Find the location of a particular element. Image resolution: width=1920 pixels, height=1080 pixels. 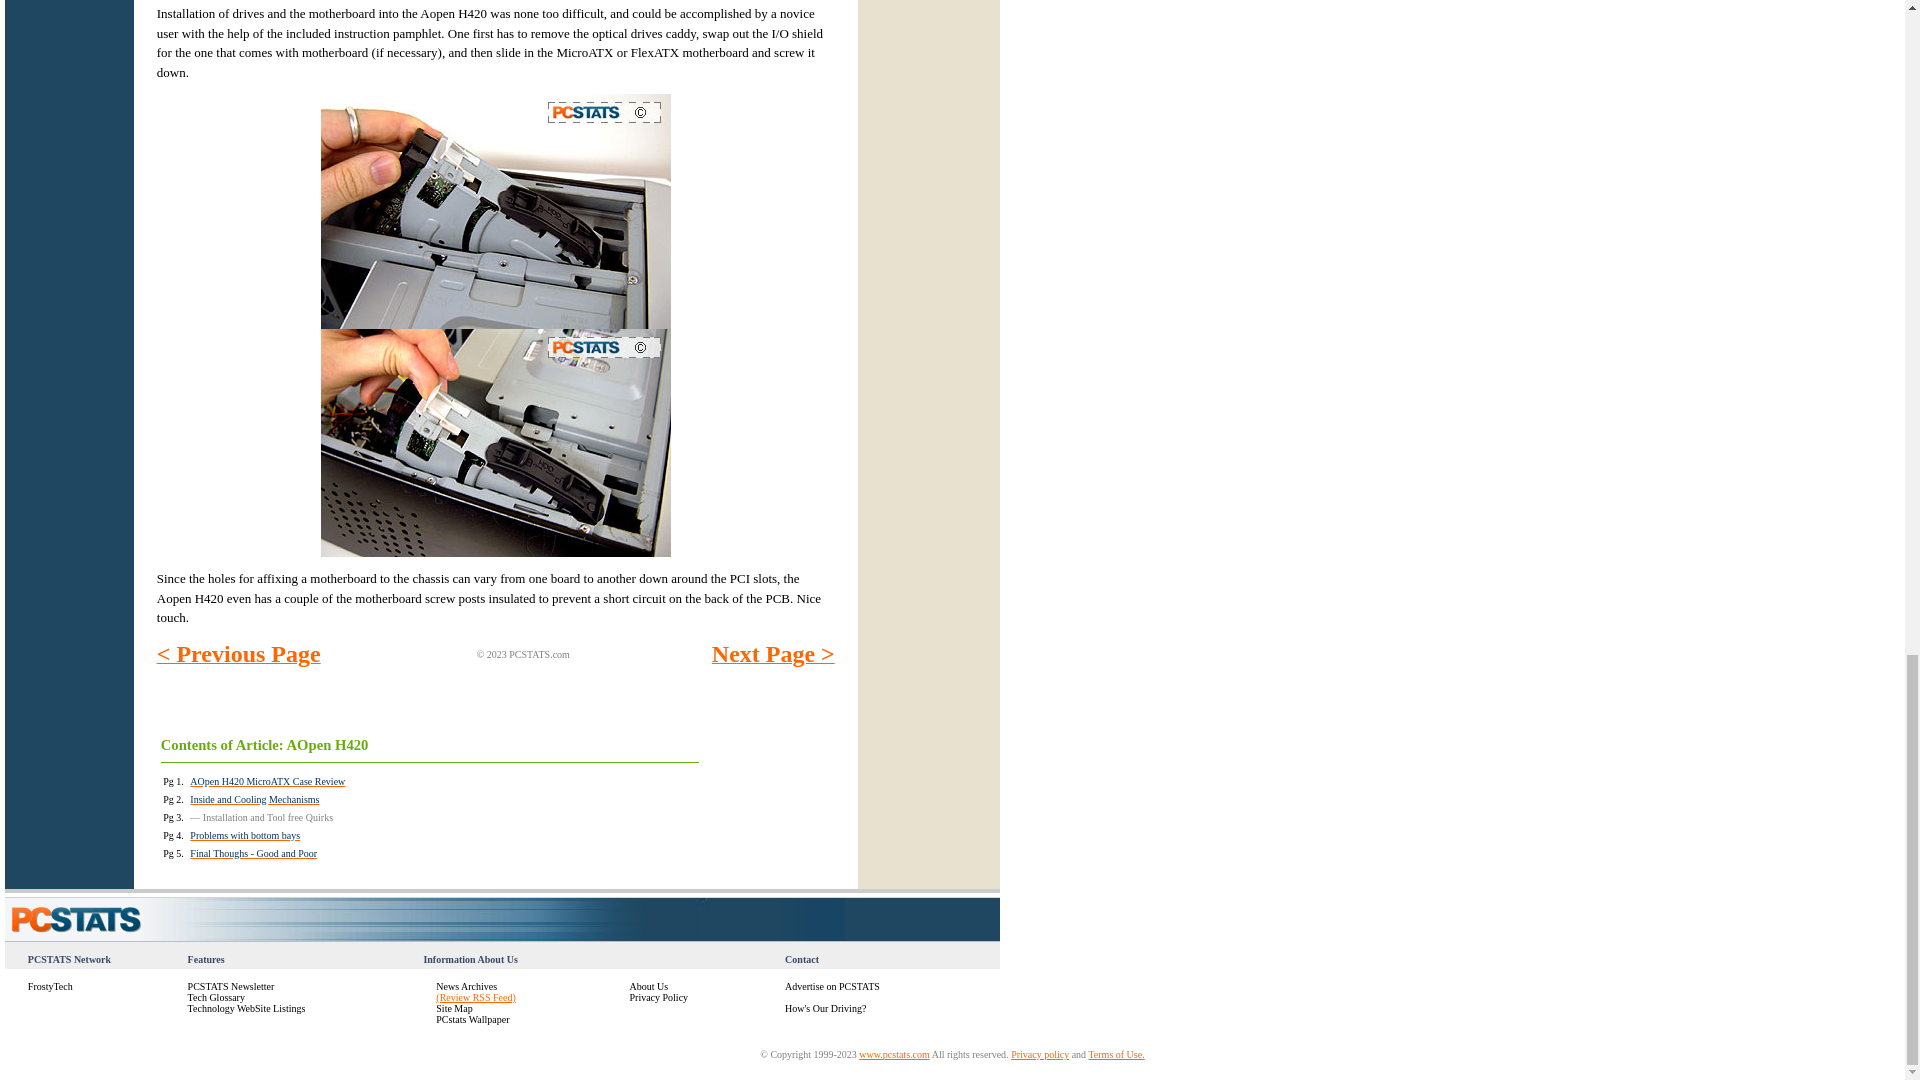

Next Page... is located at coordinates (774, 656).